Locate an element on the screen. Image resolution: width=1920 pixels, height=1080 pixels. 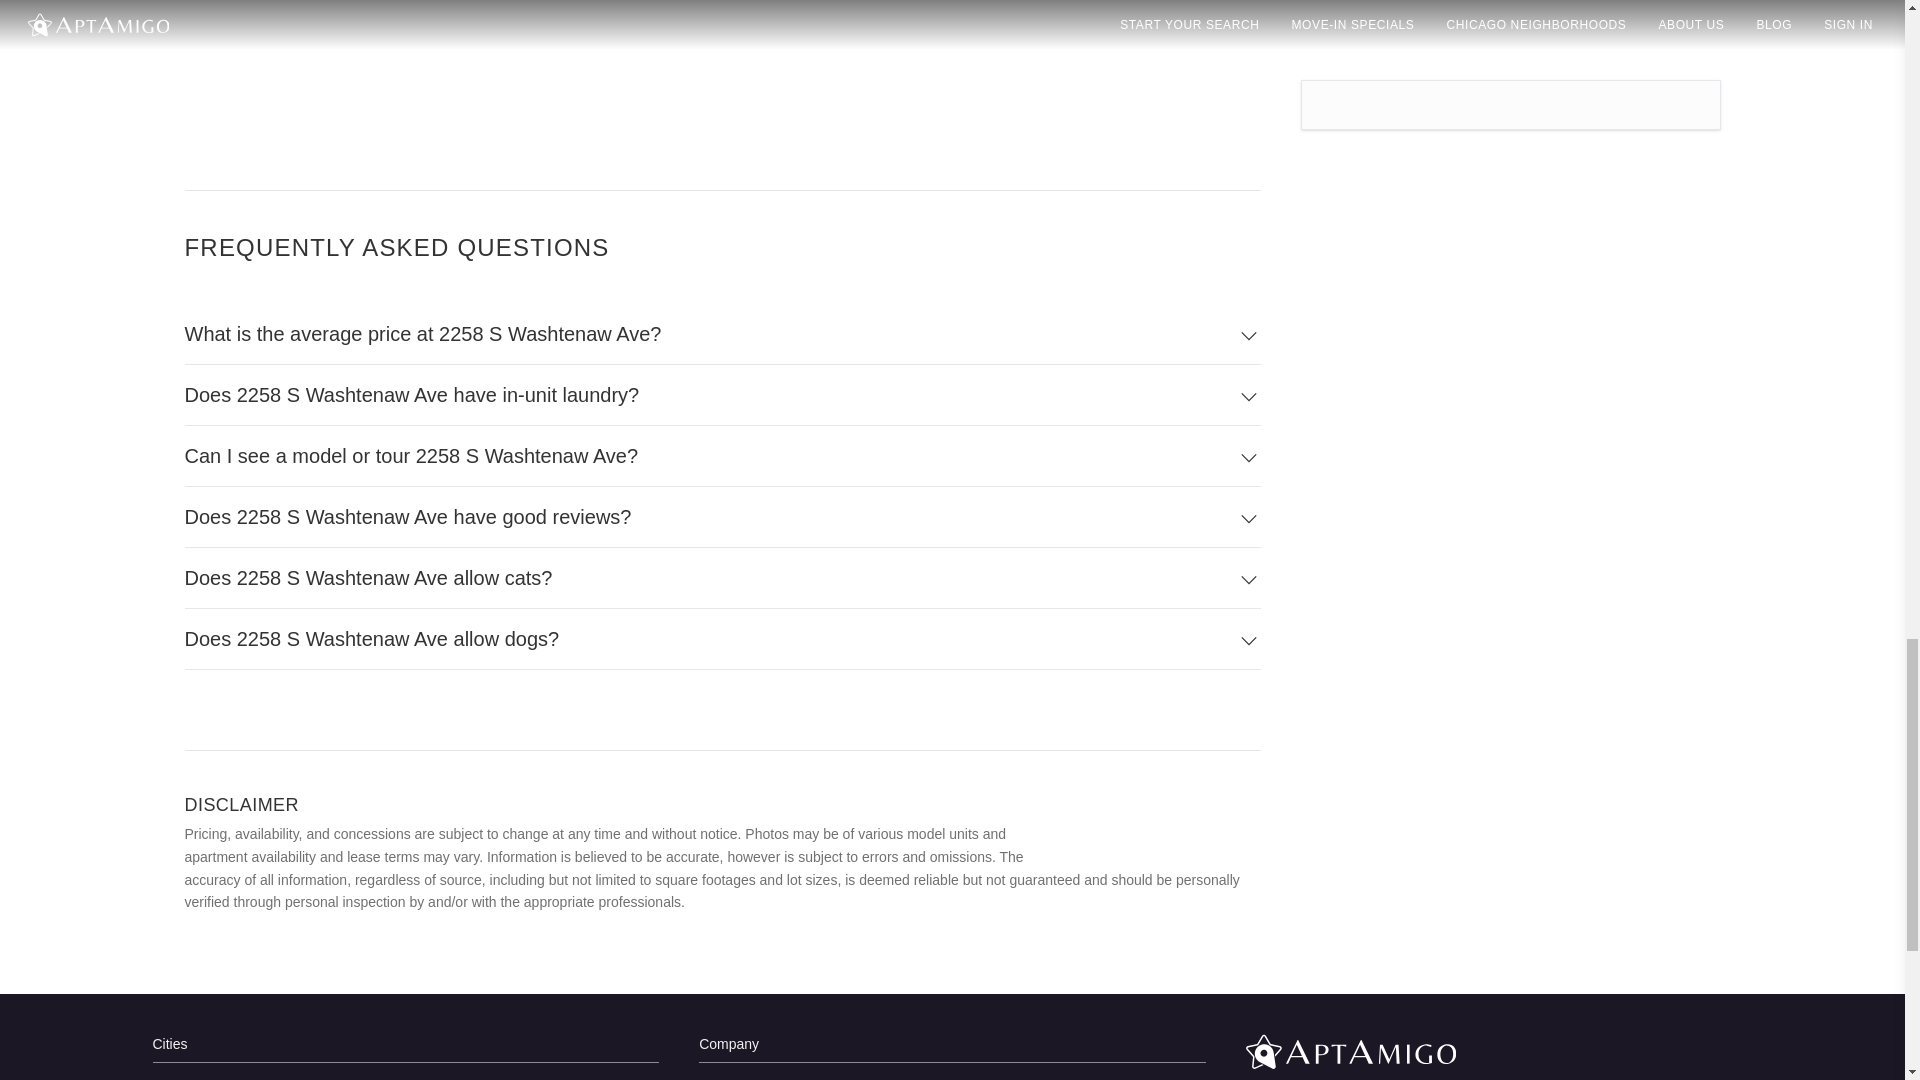
Atlanta is located at coordinates (404, 1076).